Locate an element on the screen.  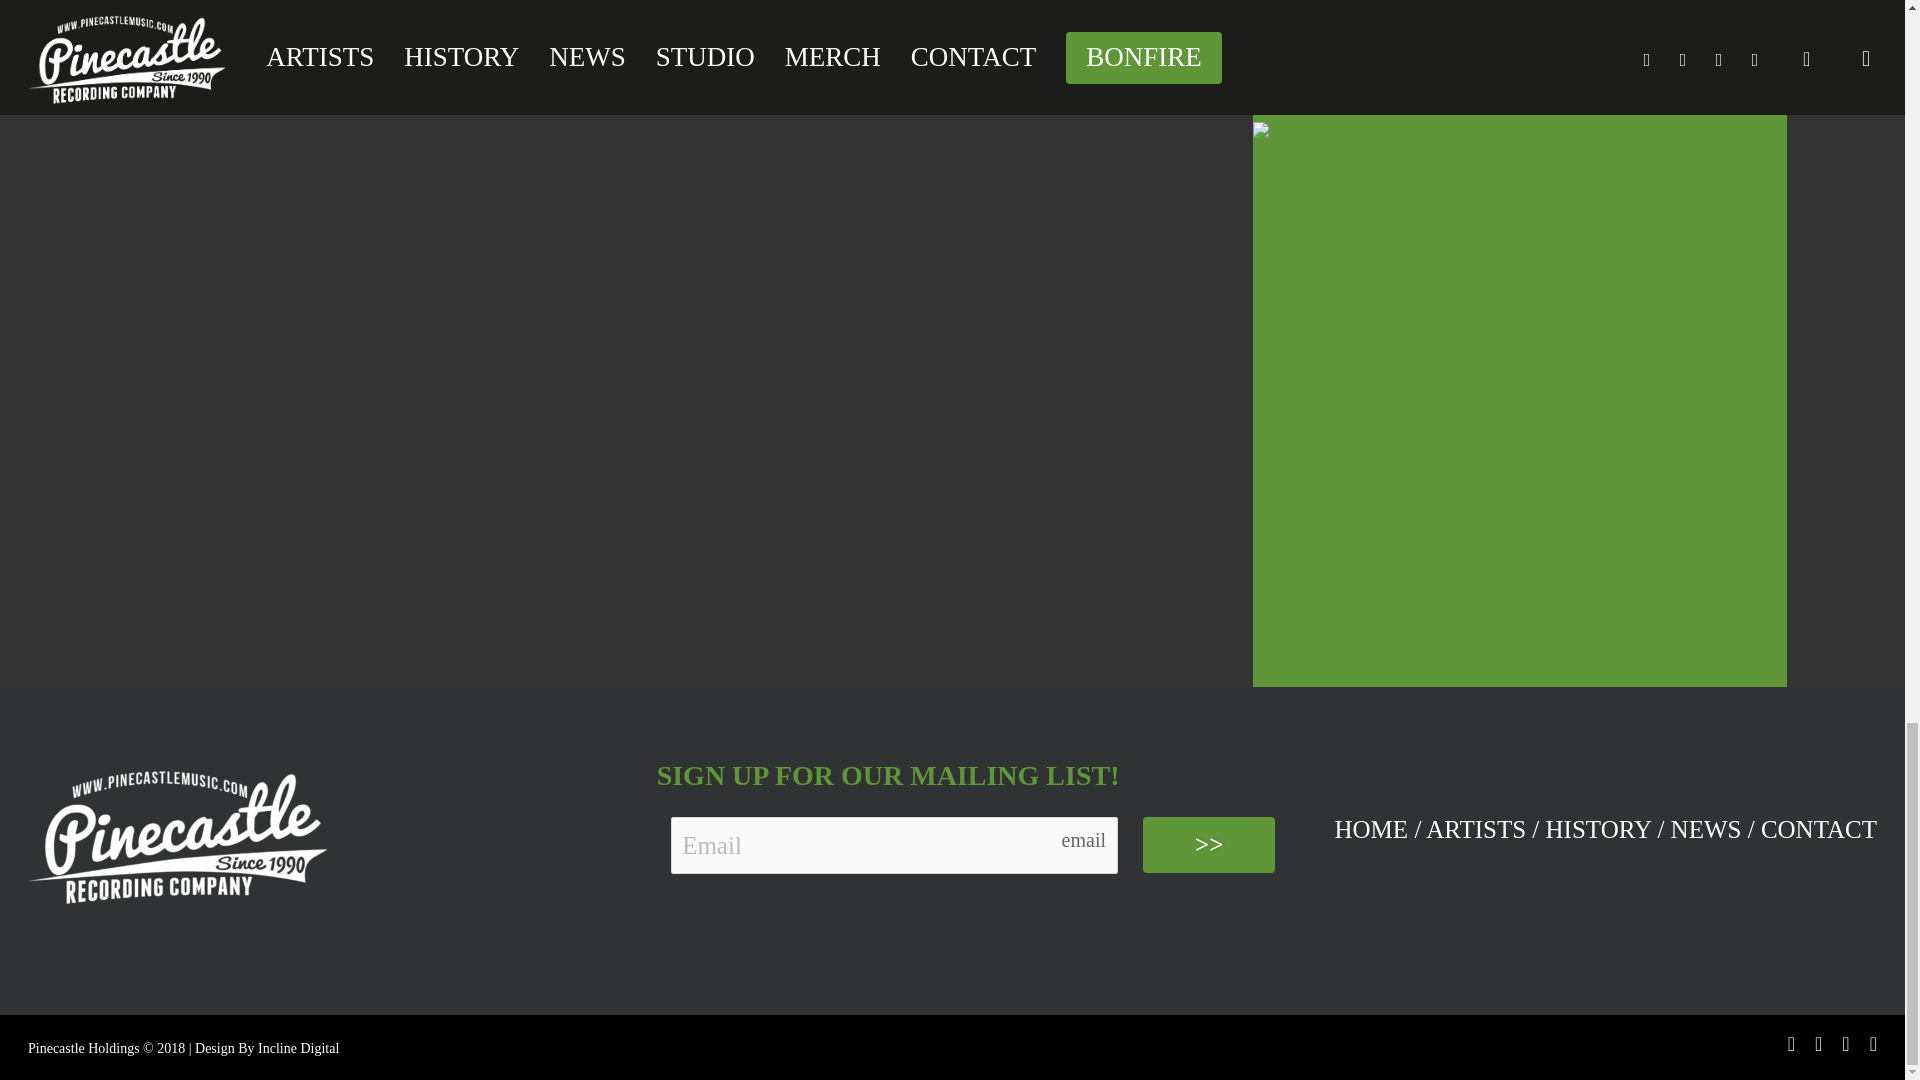
CONTACT is located at coordinates (1818, 830).